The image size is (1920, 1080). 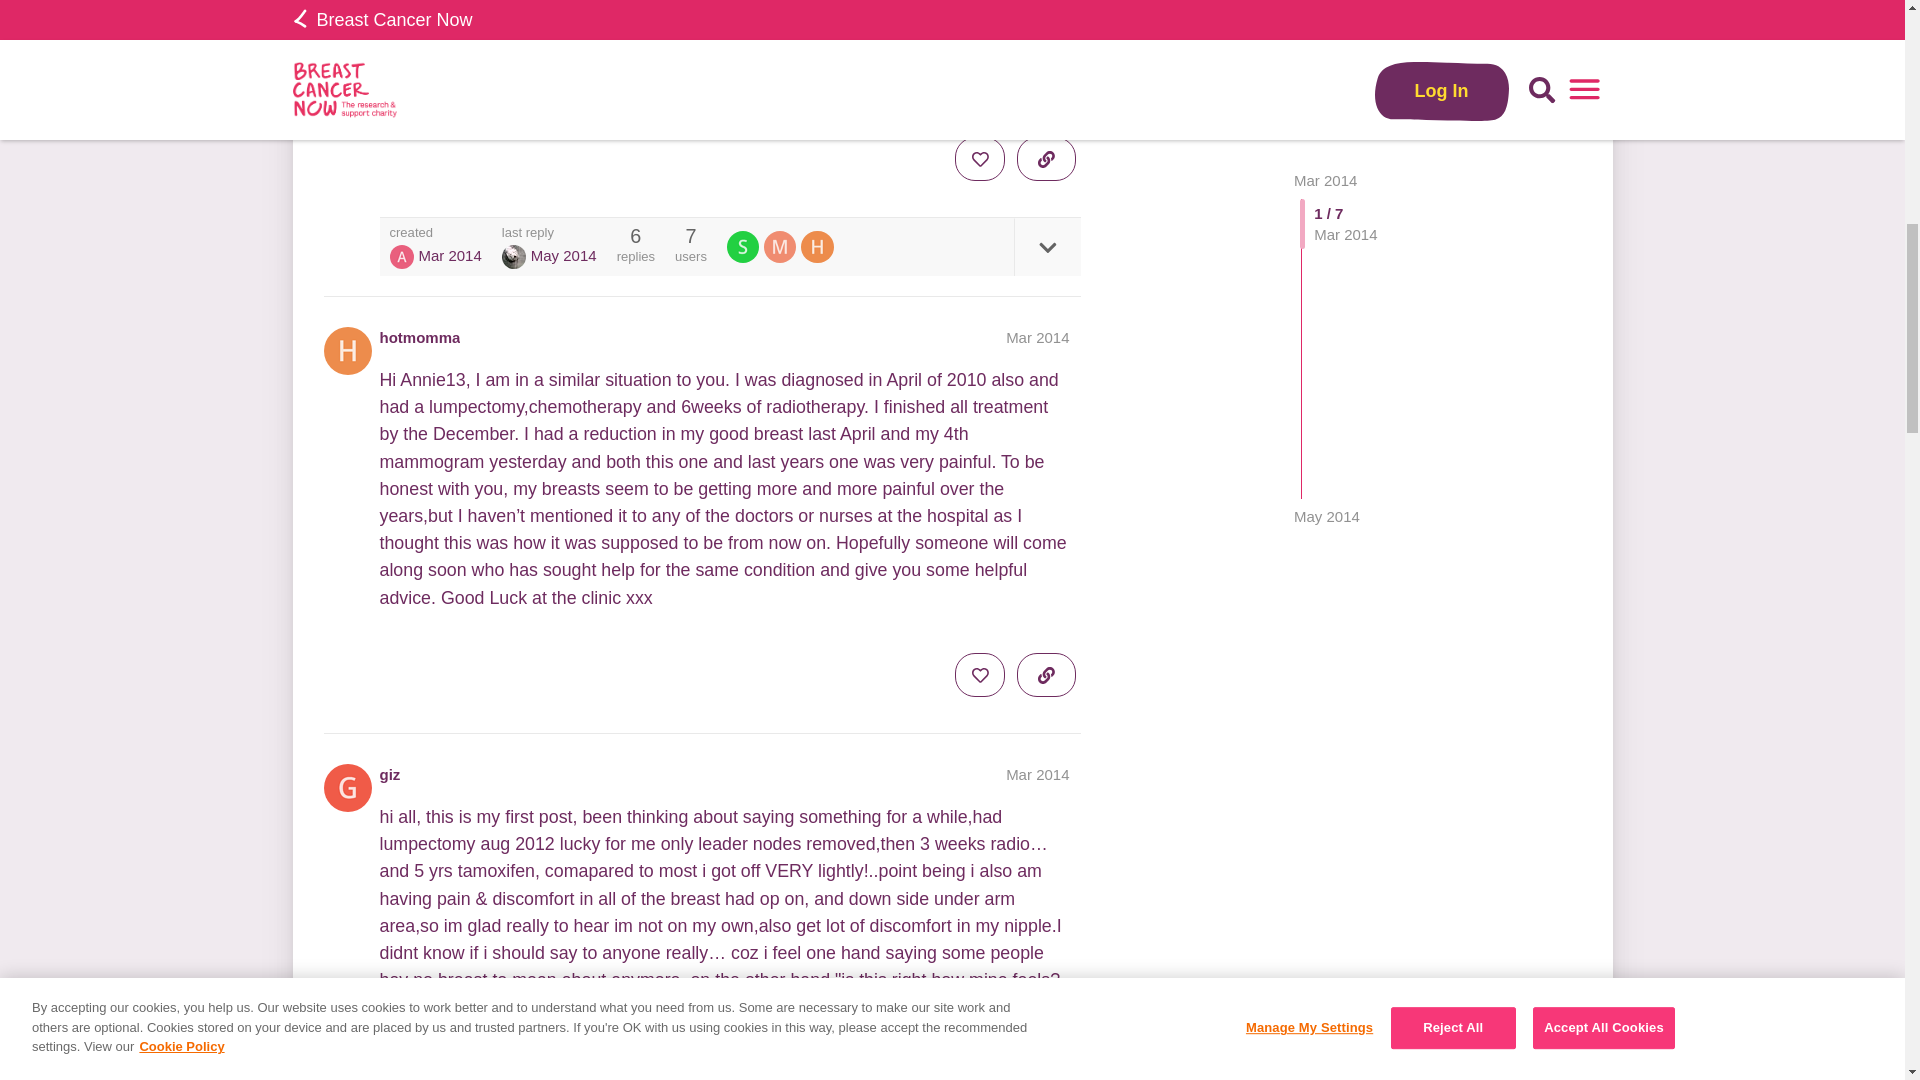 I want to click on copy a link to this post to clipboard, so click(x=1046, y=159).